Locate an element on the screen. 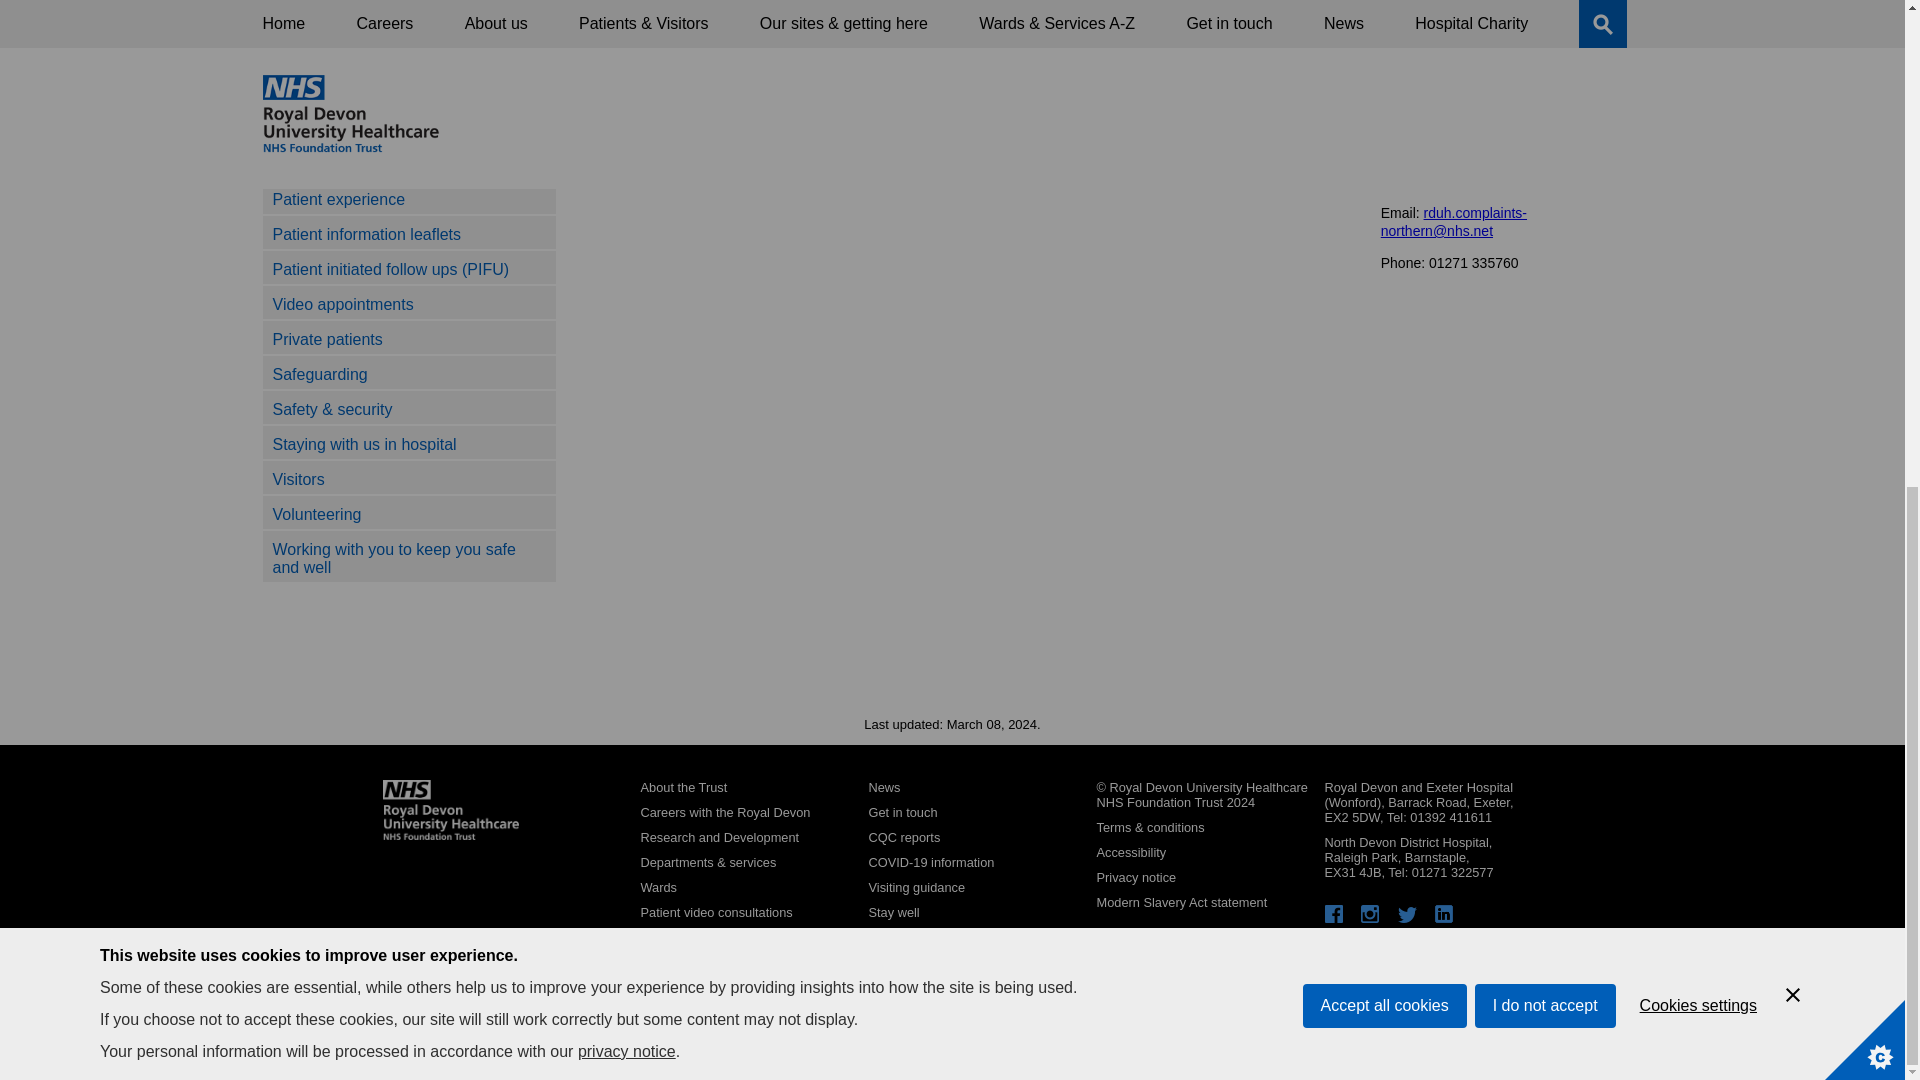 The height and width of the screenshot is (1080, 1920). Careers is located at coordinates (724, 812).